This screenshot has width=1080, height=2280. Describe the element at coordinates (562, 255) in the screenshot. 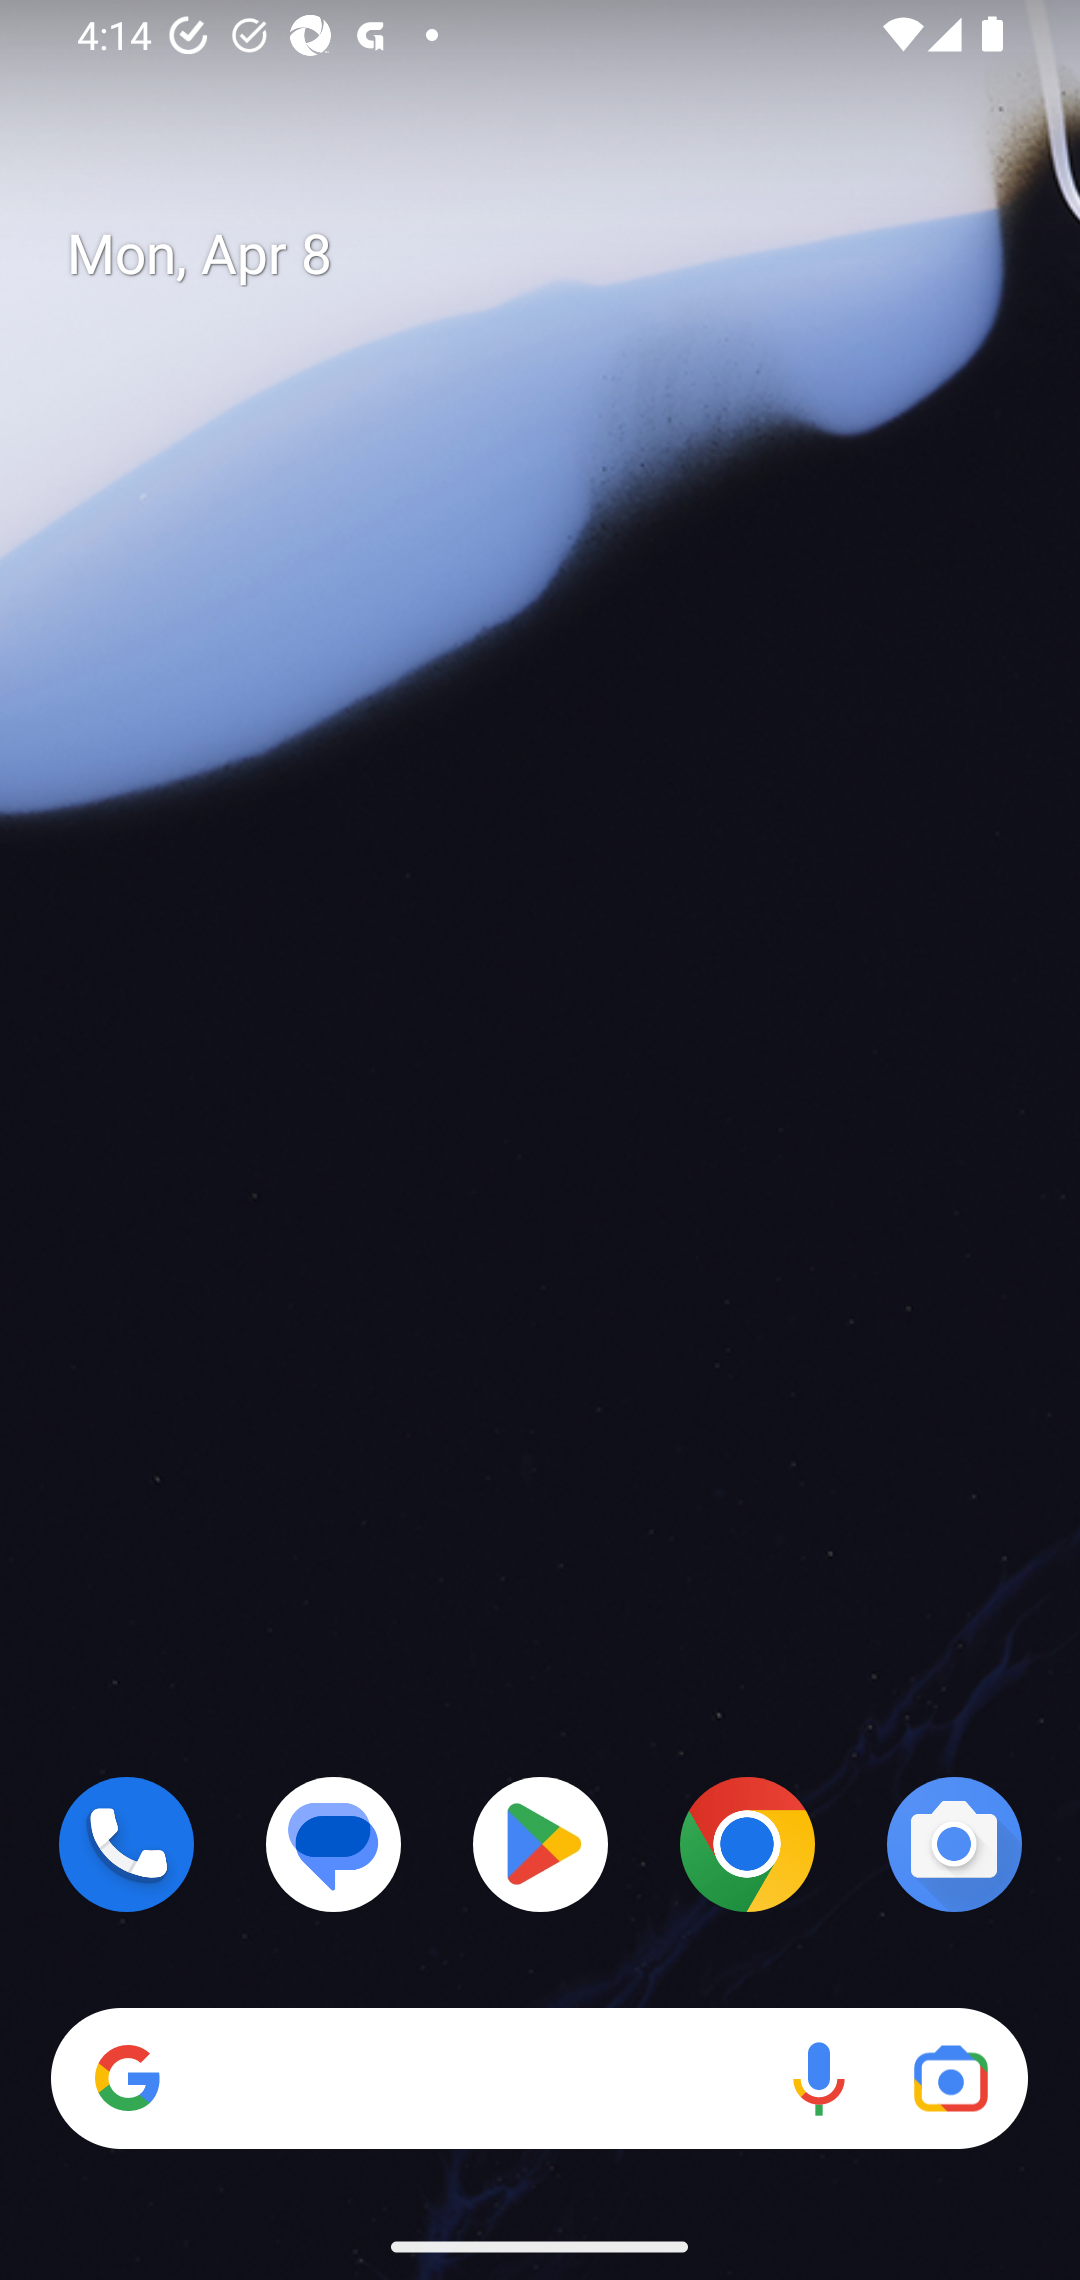

I see `Mon, Apr 8` at that location.